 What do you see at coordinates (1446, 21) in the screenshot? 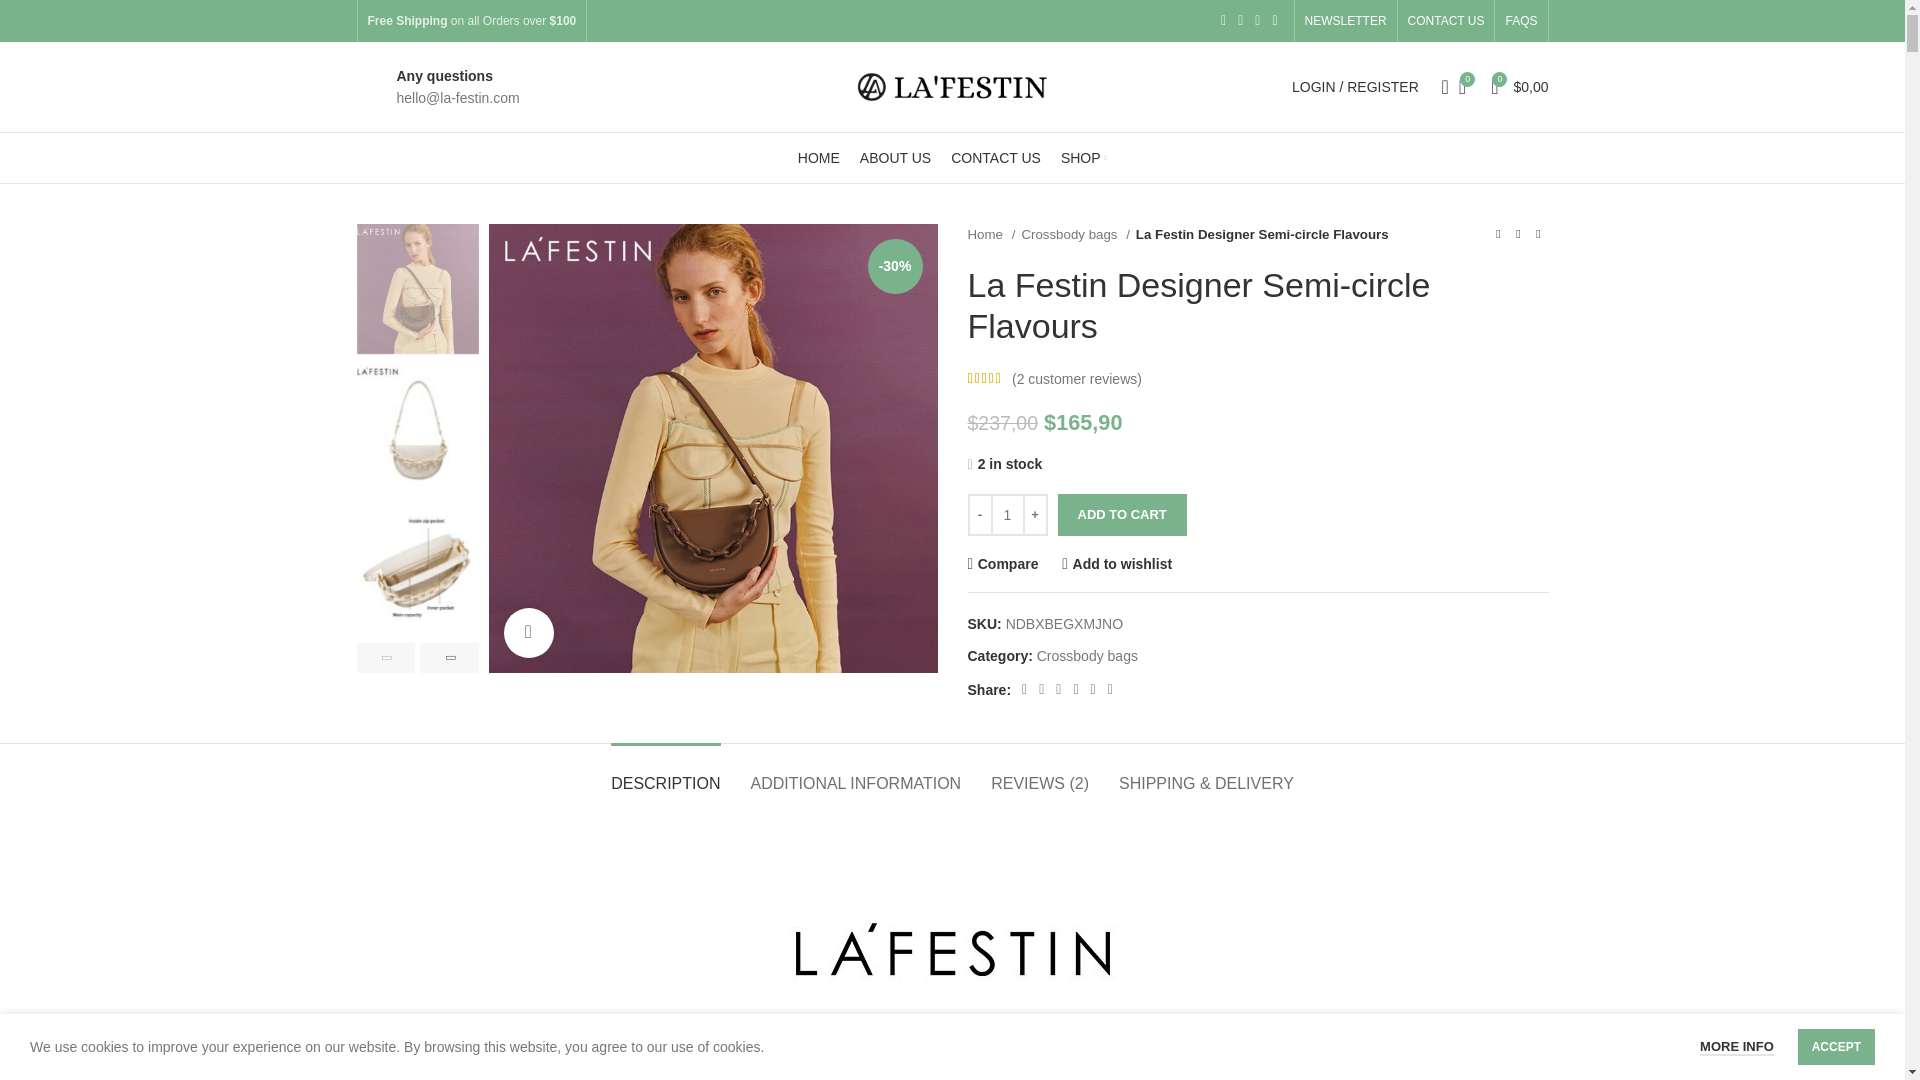
I see `CONTACT US` at bounding box center [1446, 21].